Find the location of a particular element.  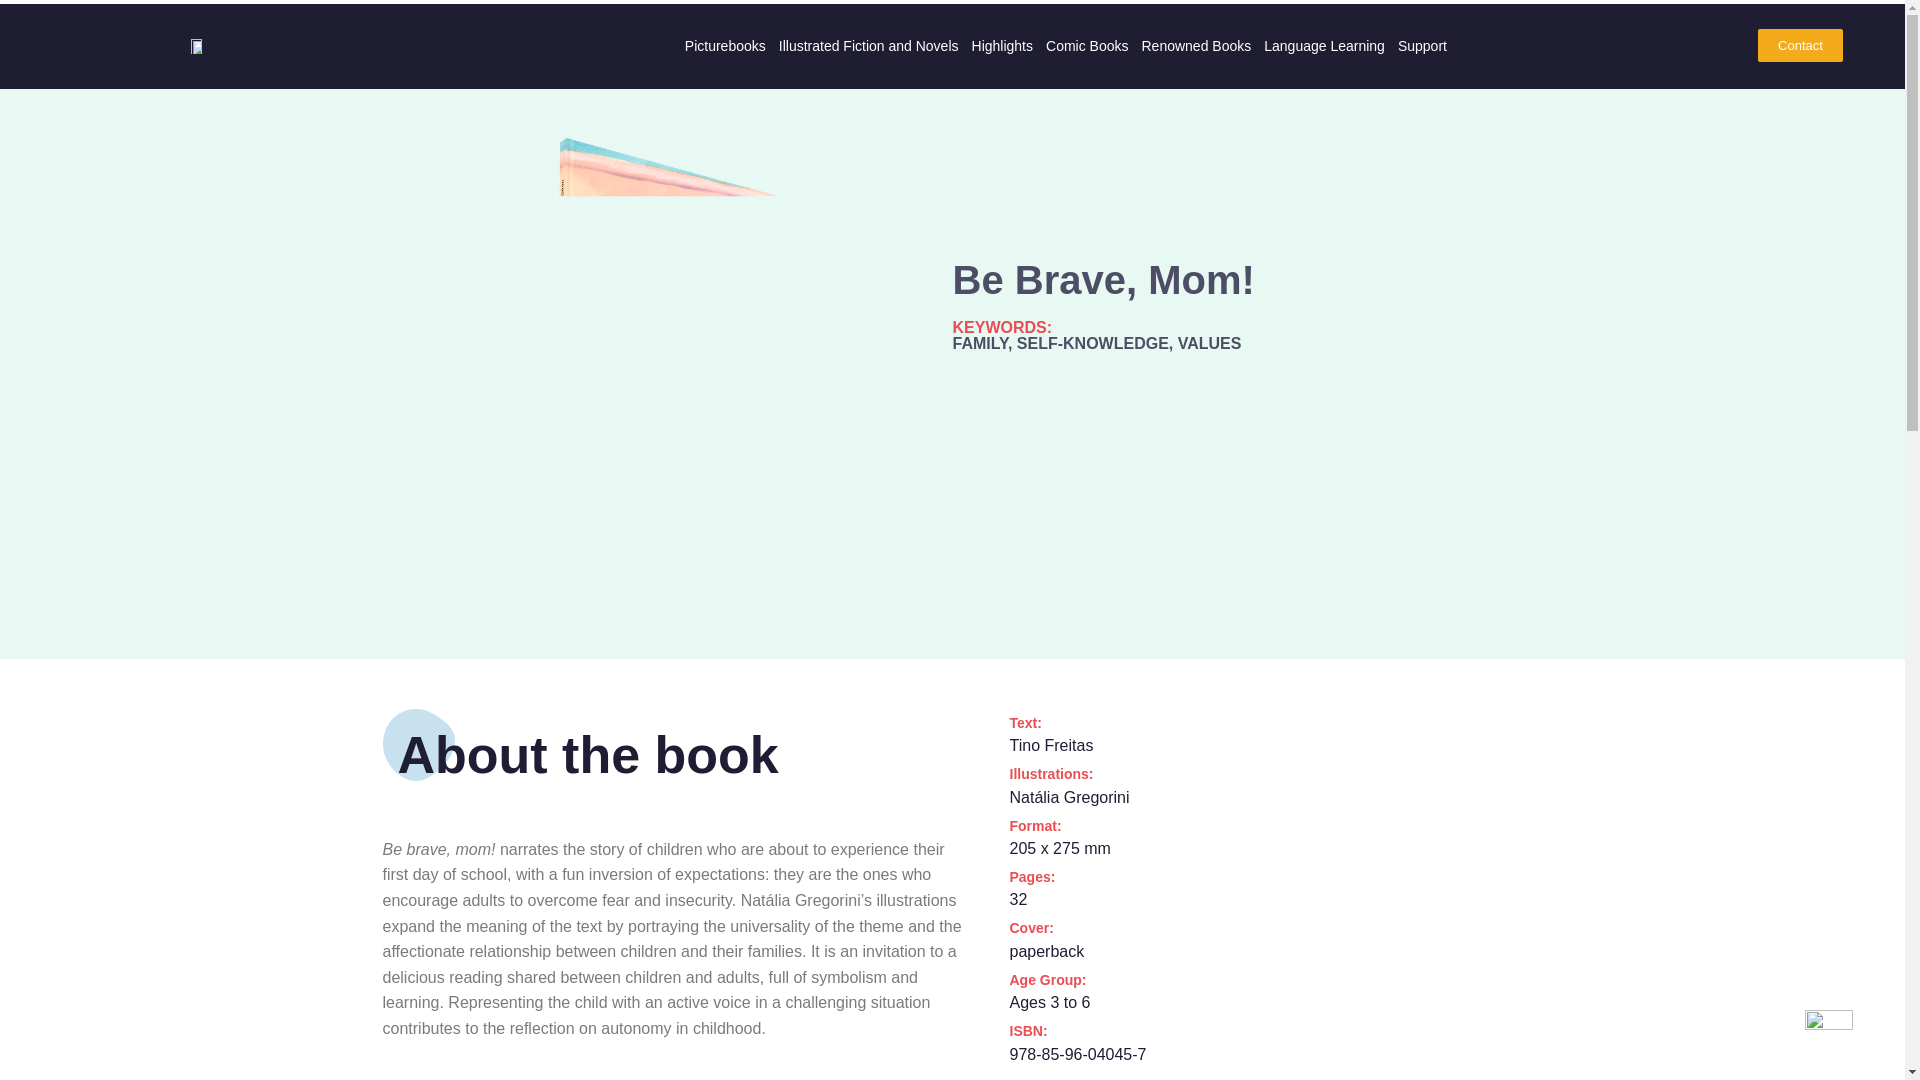

Illustrated Fiction and Novels is located at coordinates (868, 46).